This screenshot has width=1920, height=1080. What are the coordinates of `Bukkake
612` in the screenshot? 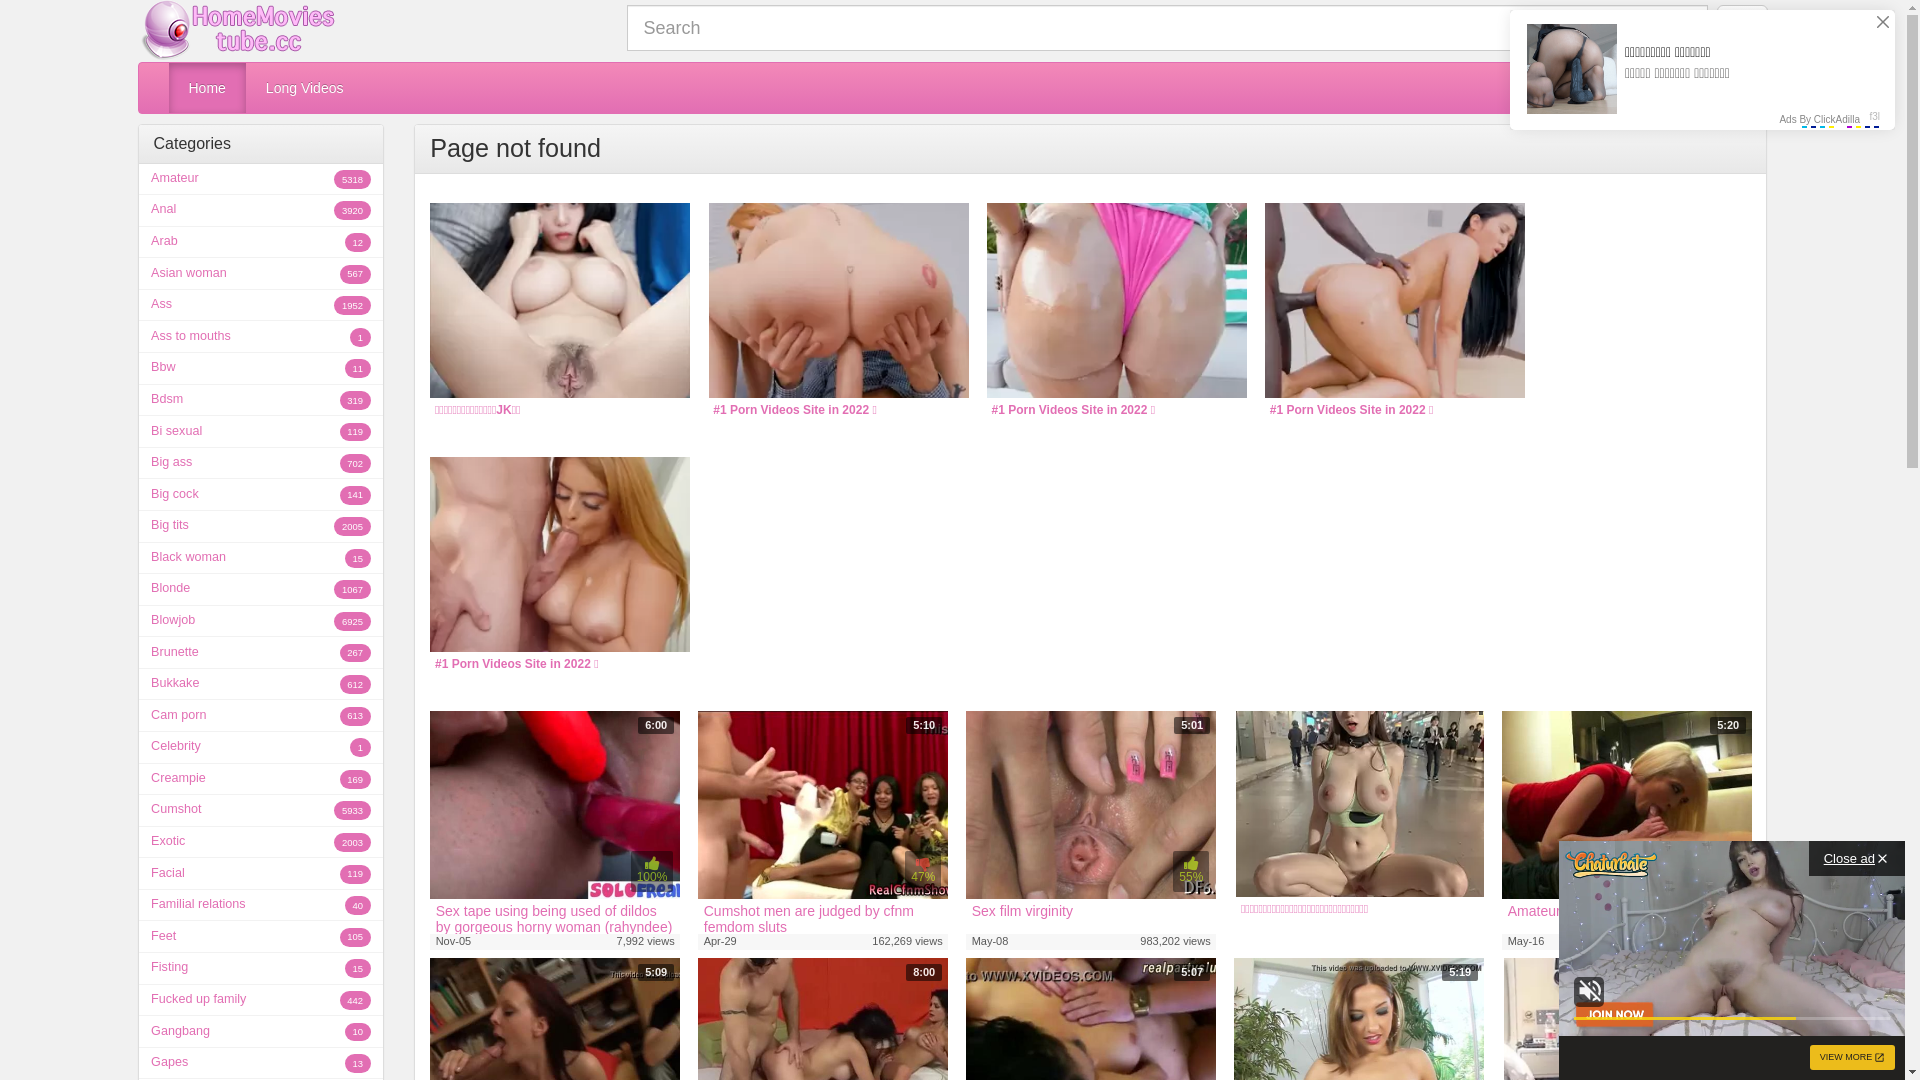 It's located at (260, 685).